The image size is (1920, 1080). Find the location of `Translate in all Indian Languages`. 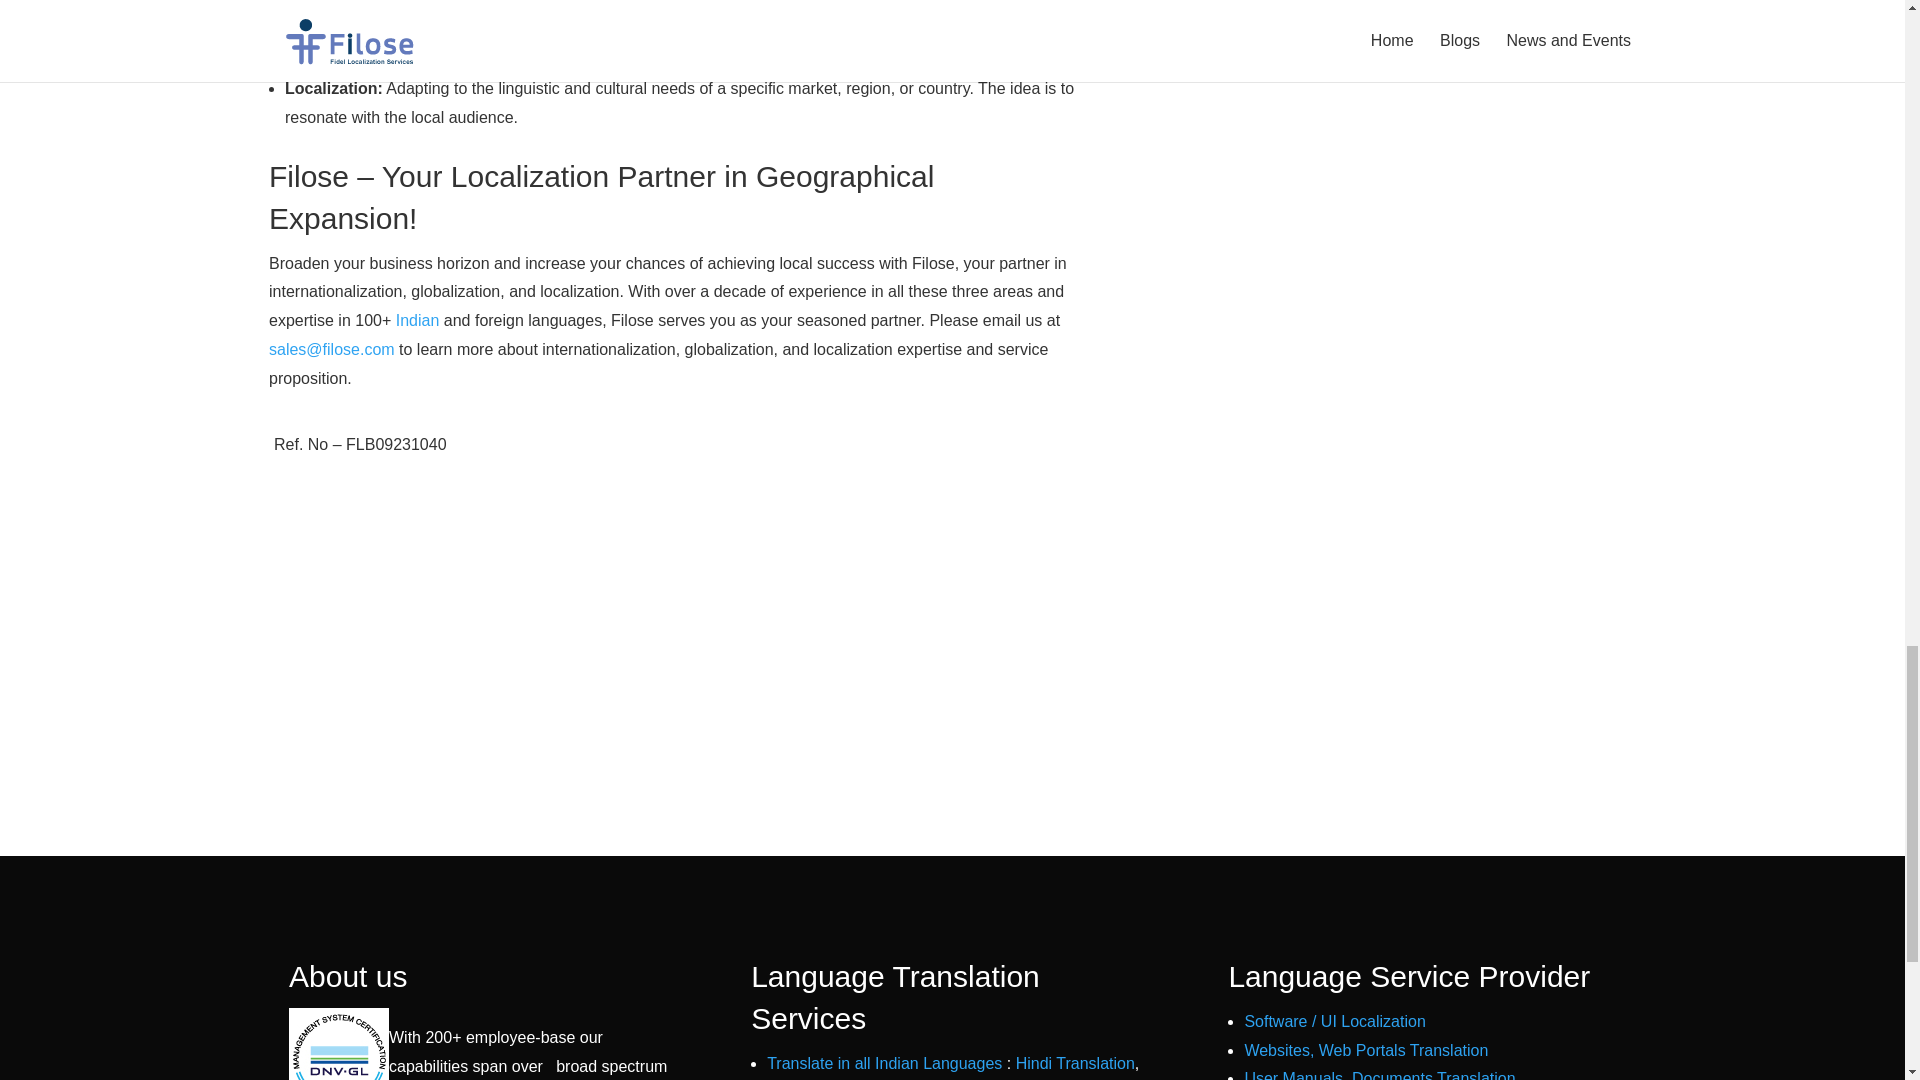

Translate in all Indian Languages is located at coordinates (884, 1064).